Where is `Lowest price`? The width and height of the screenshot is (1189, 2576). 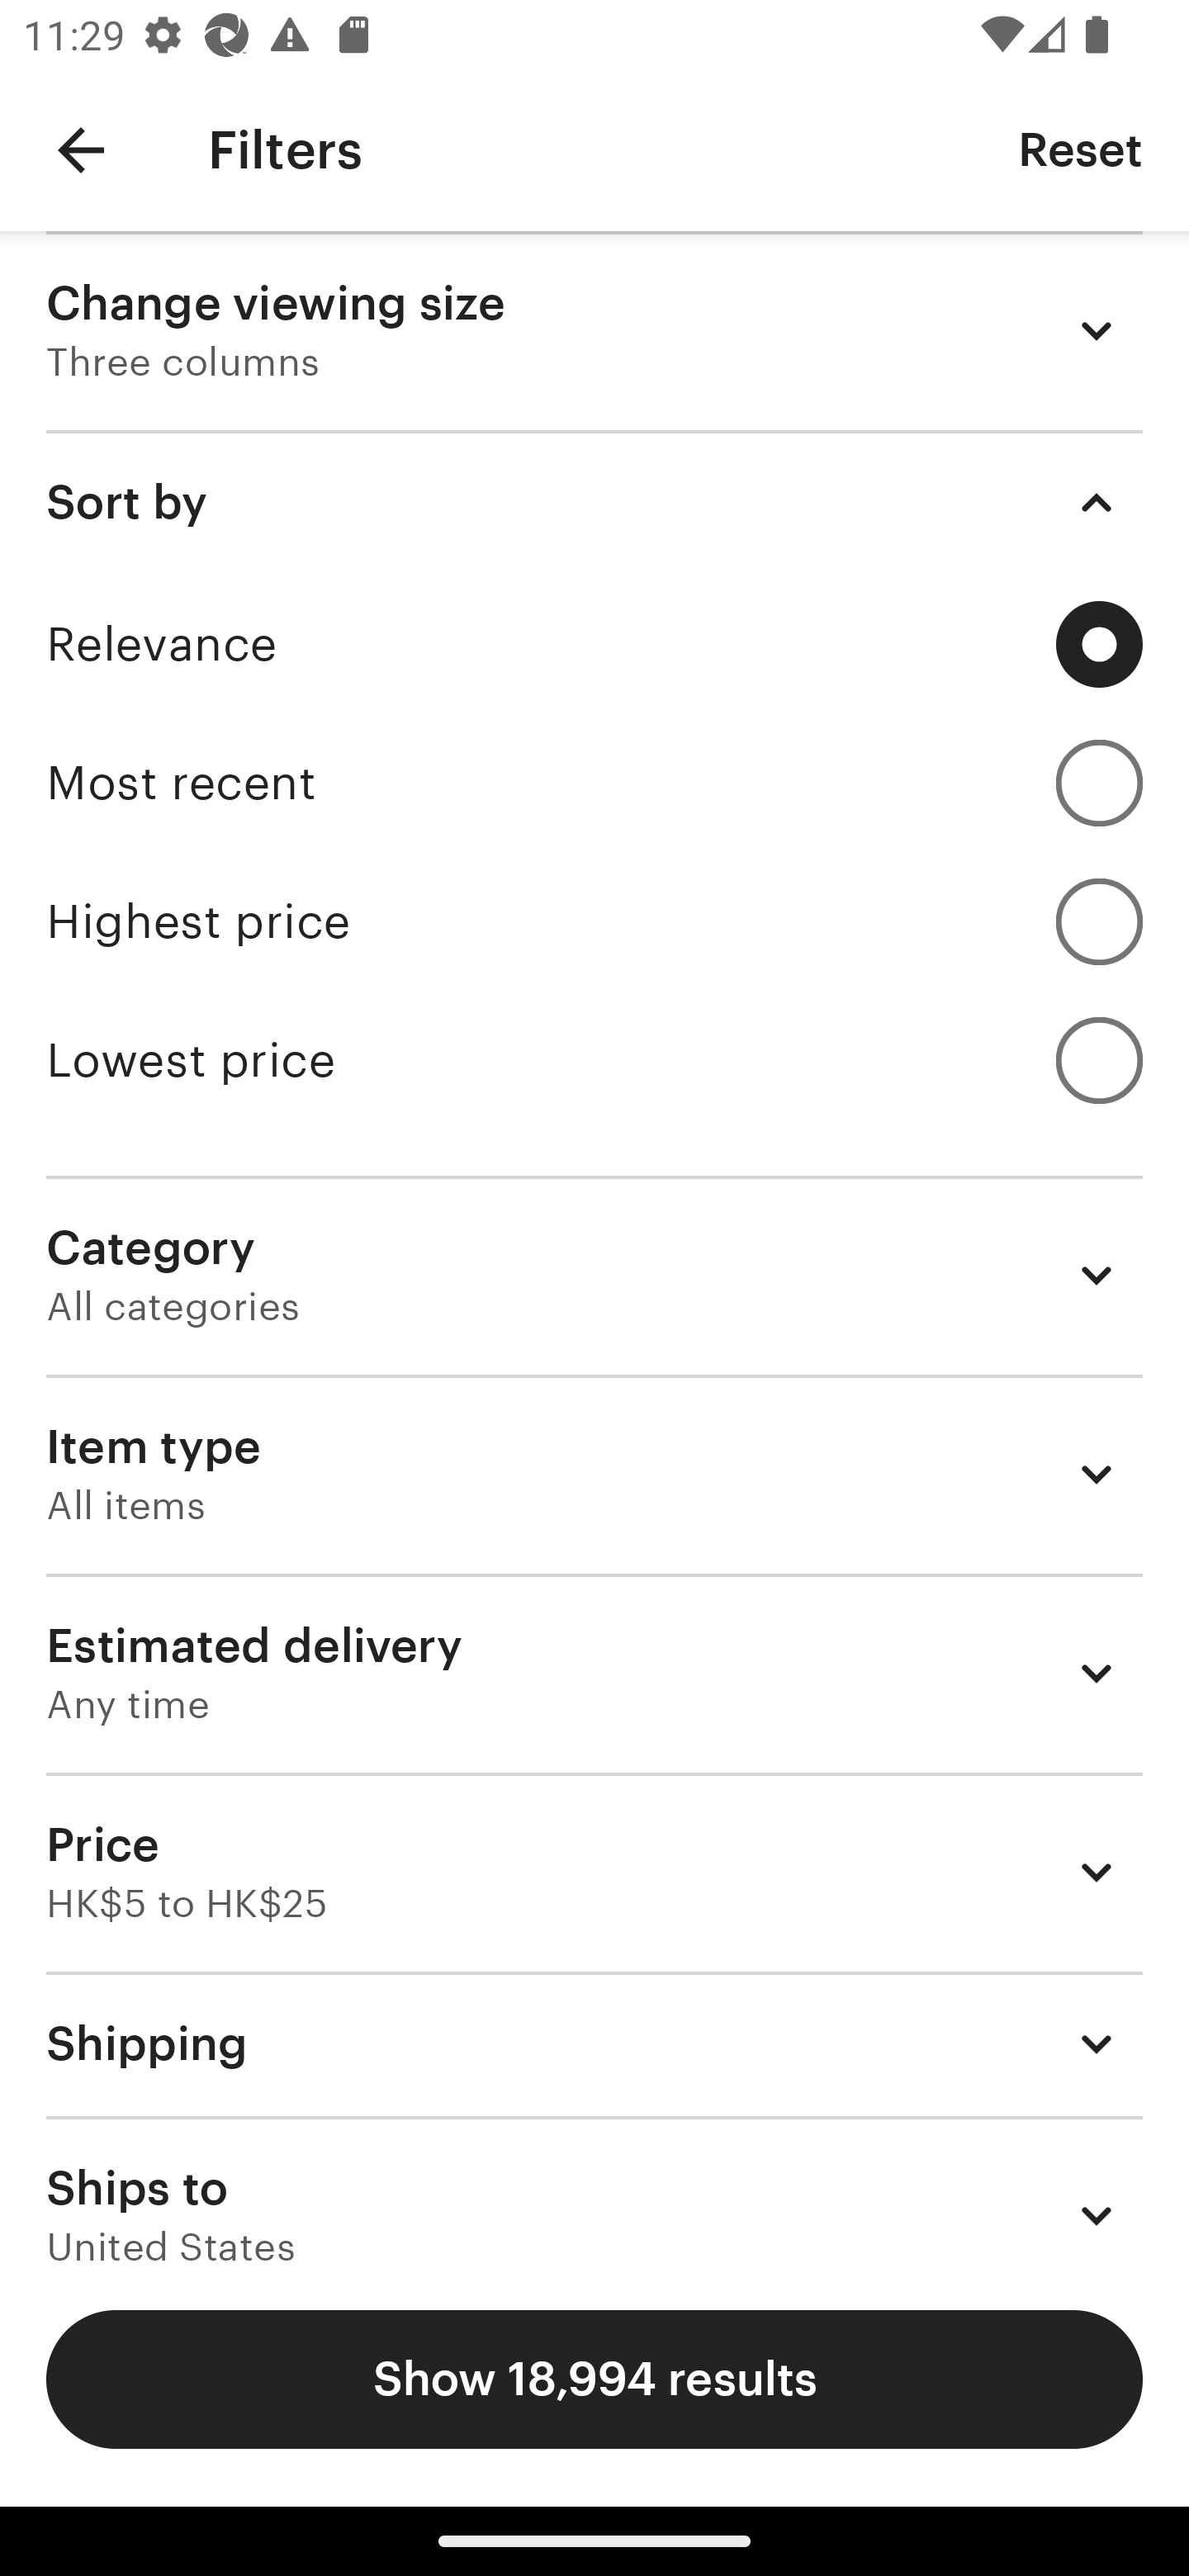
Lowest price is located at coordinates (594, 1060).